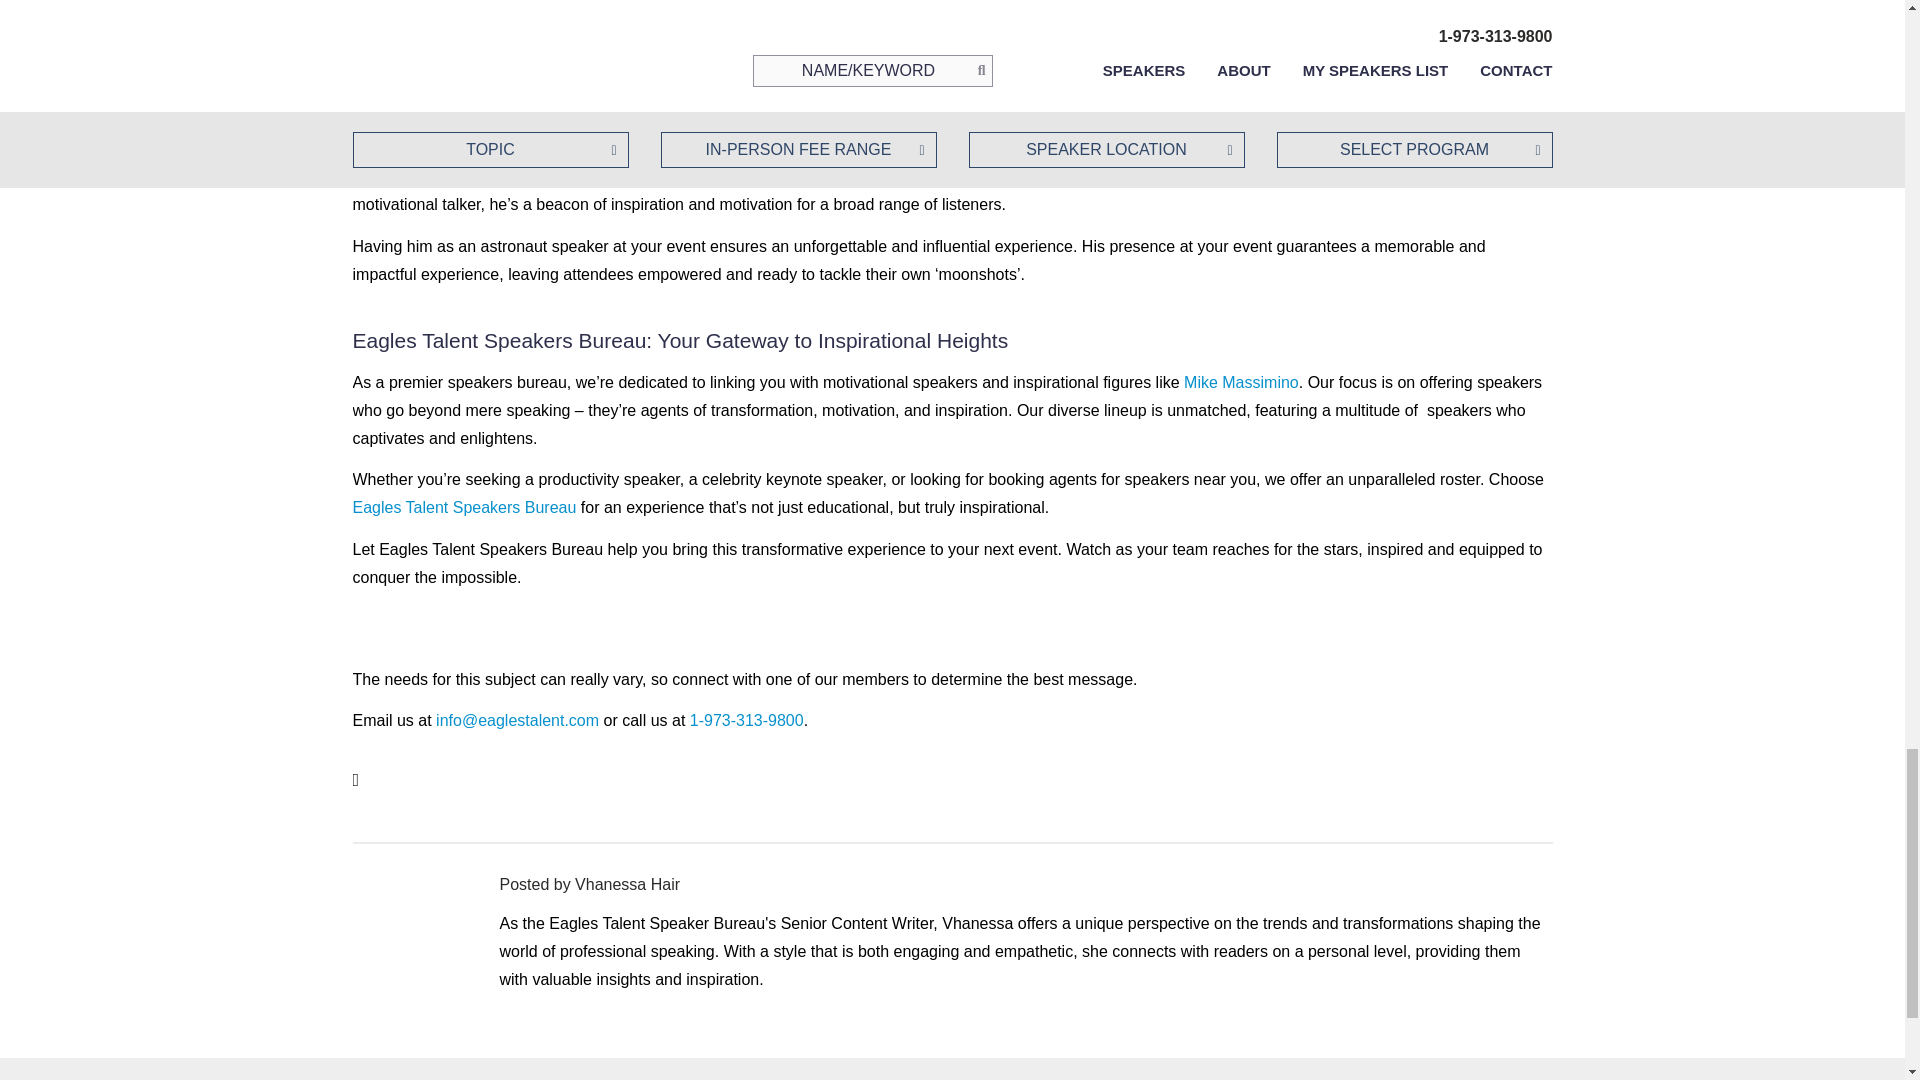  What do you see at coordinates (1003, 148) in the screenshot?
I see `NASA` at bounding box center [1003, 148].